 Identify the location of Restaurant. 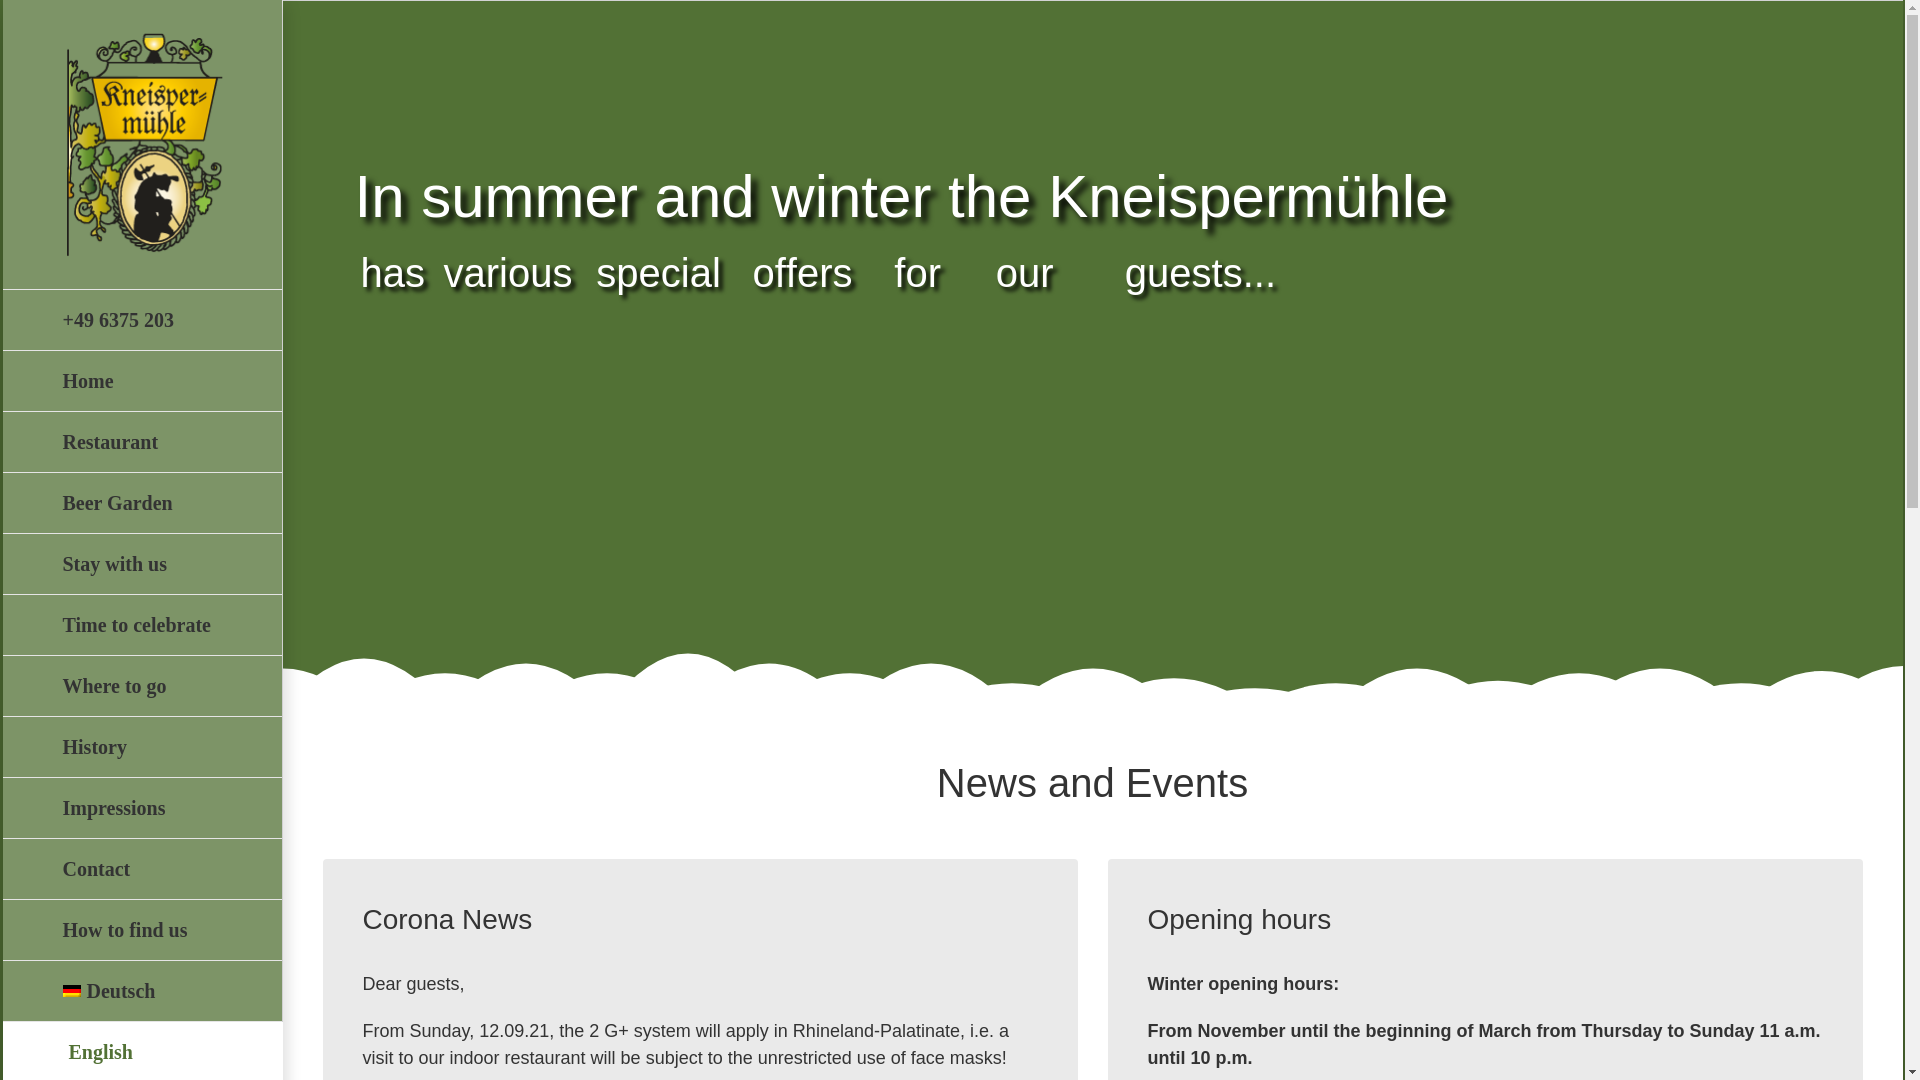
(140, 442).